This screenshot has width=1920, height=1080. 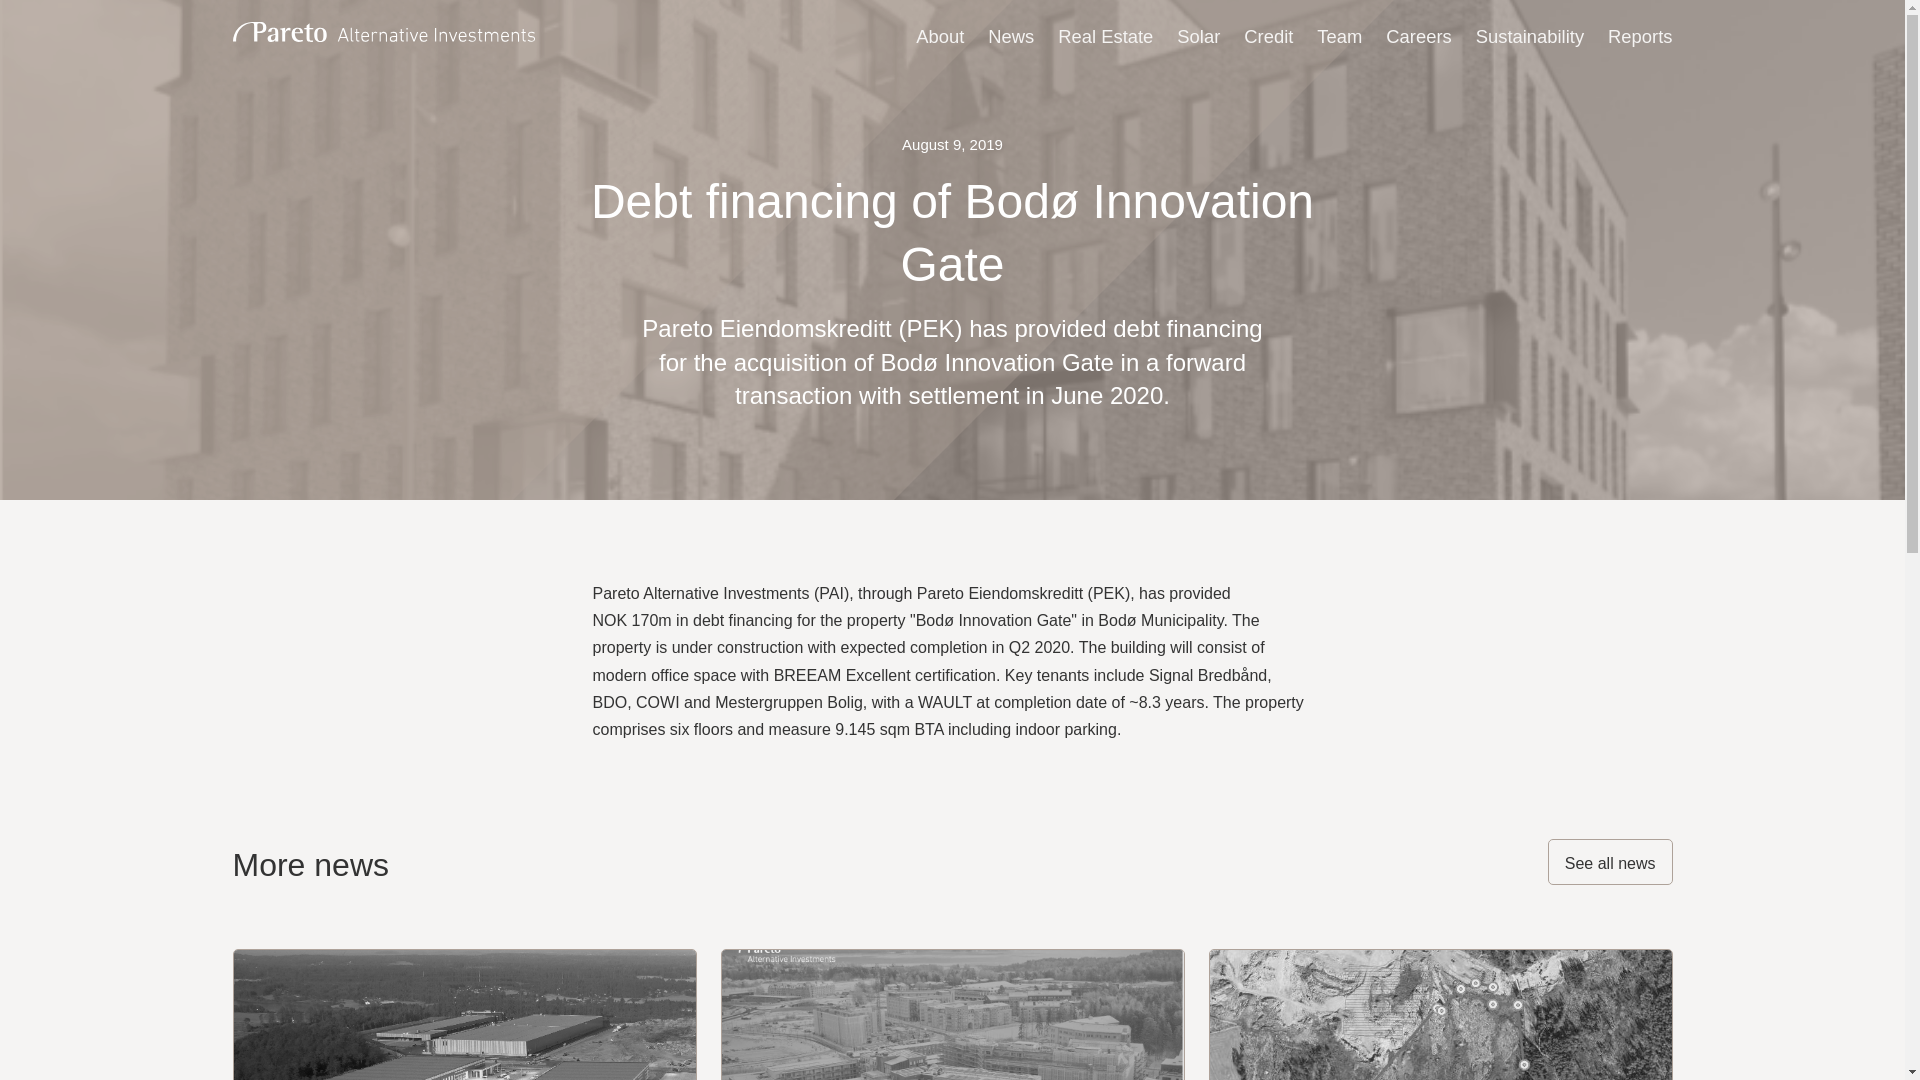 I want to click on About, so click(x=939, y=34).